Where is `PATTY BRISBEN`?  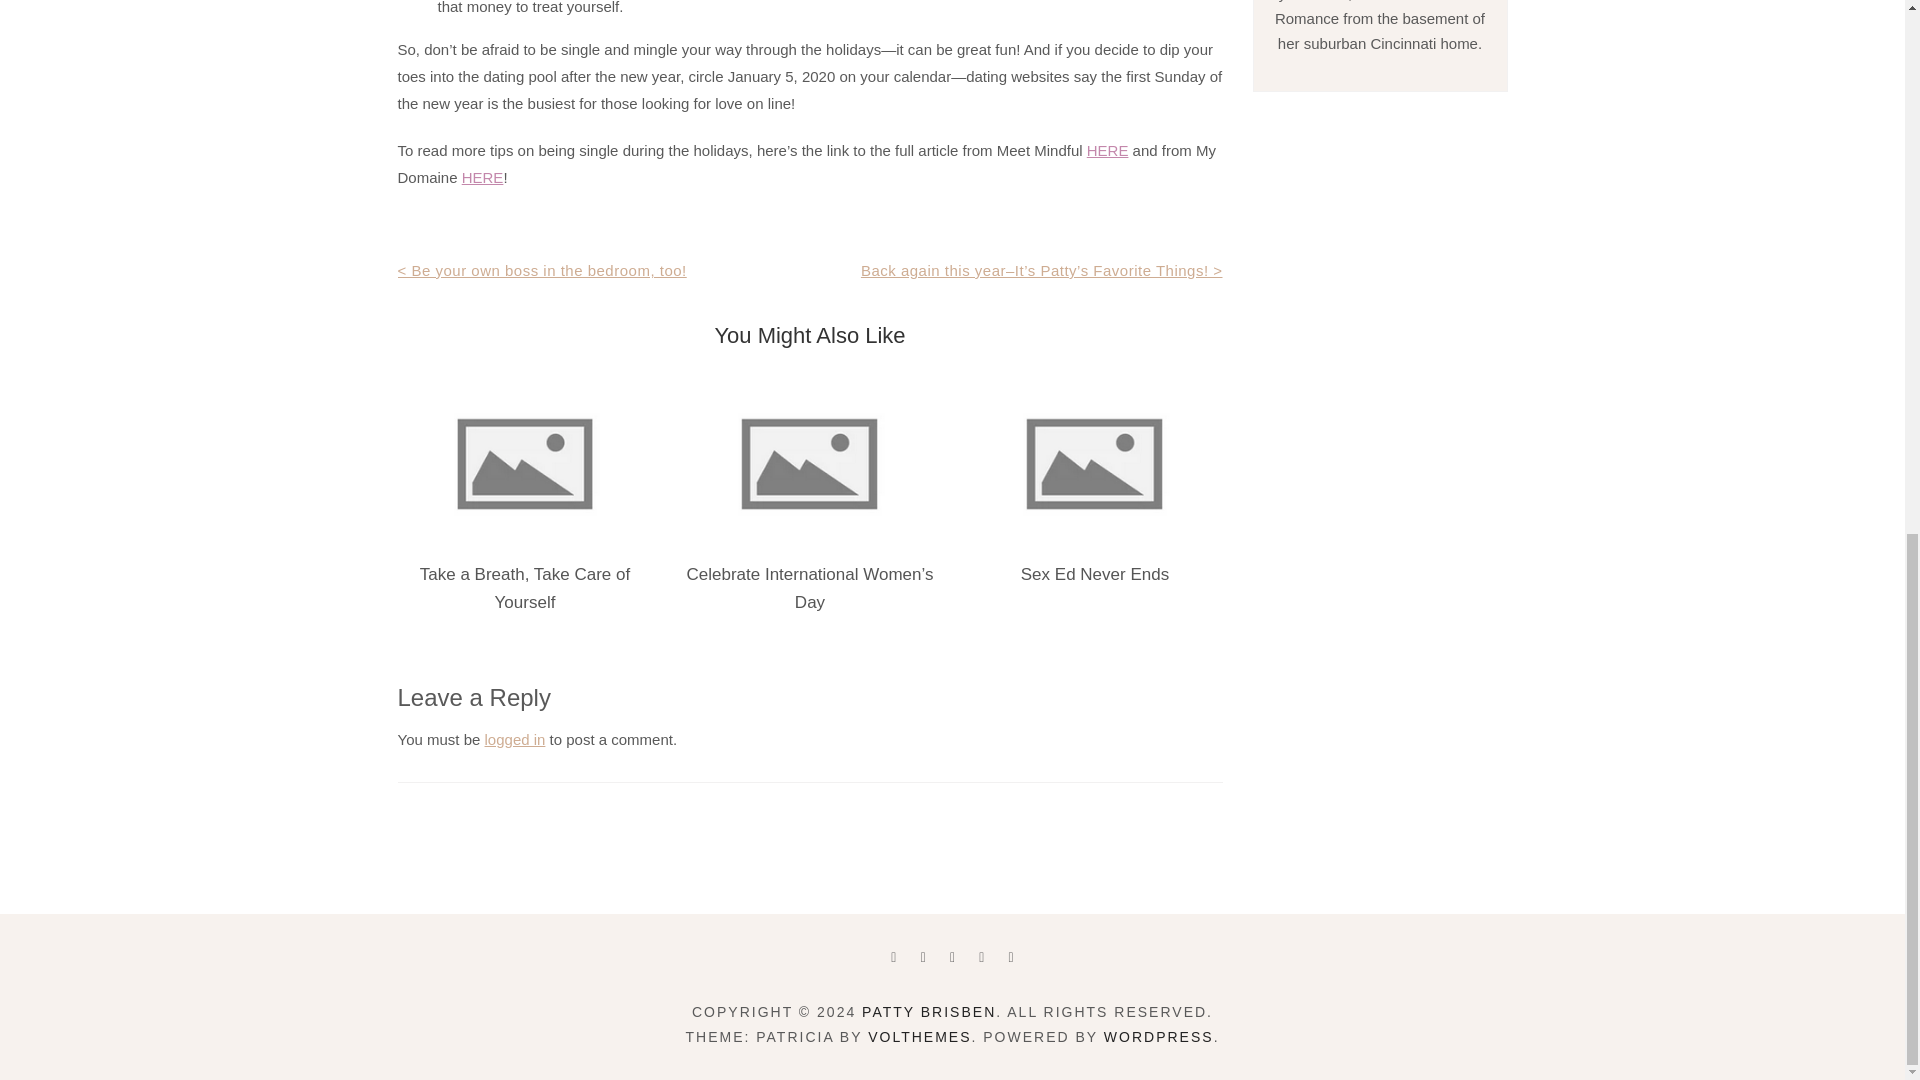 PATTY BRISBEN is located at coordinates (929, 1012).